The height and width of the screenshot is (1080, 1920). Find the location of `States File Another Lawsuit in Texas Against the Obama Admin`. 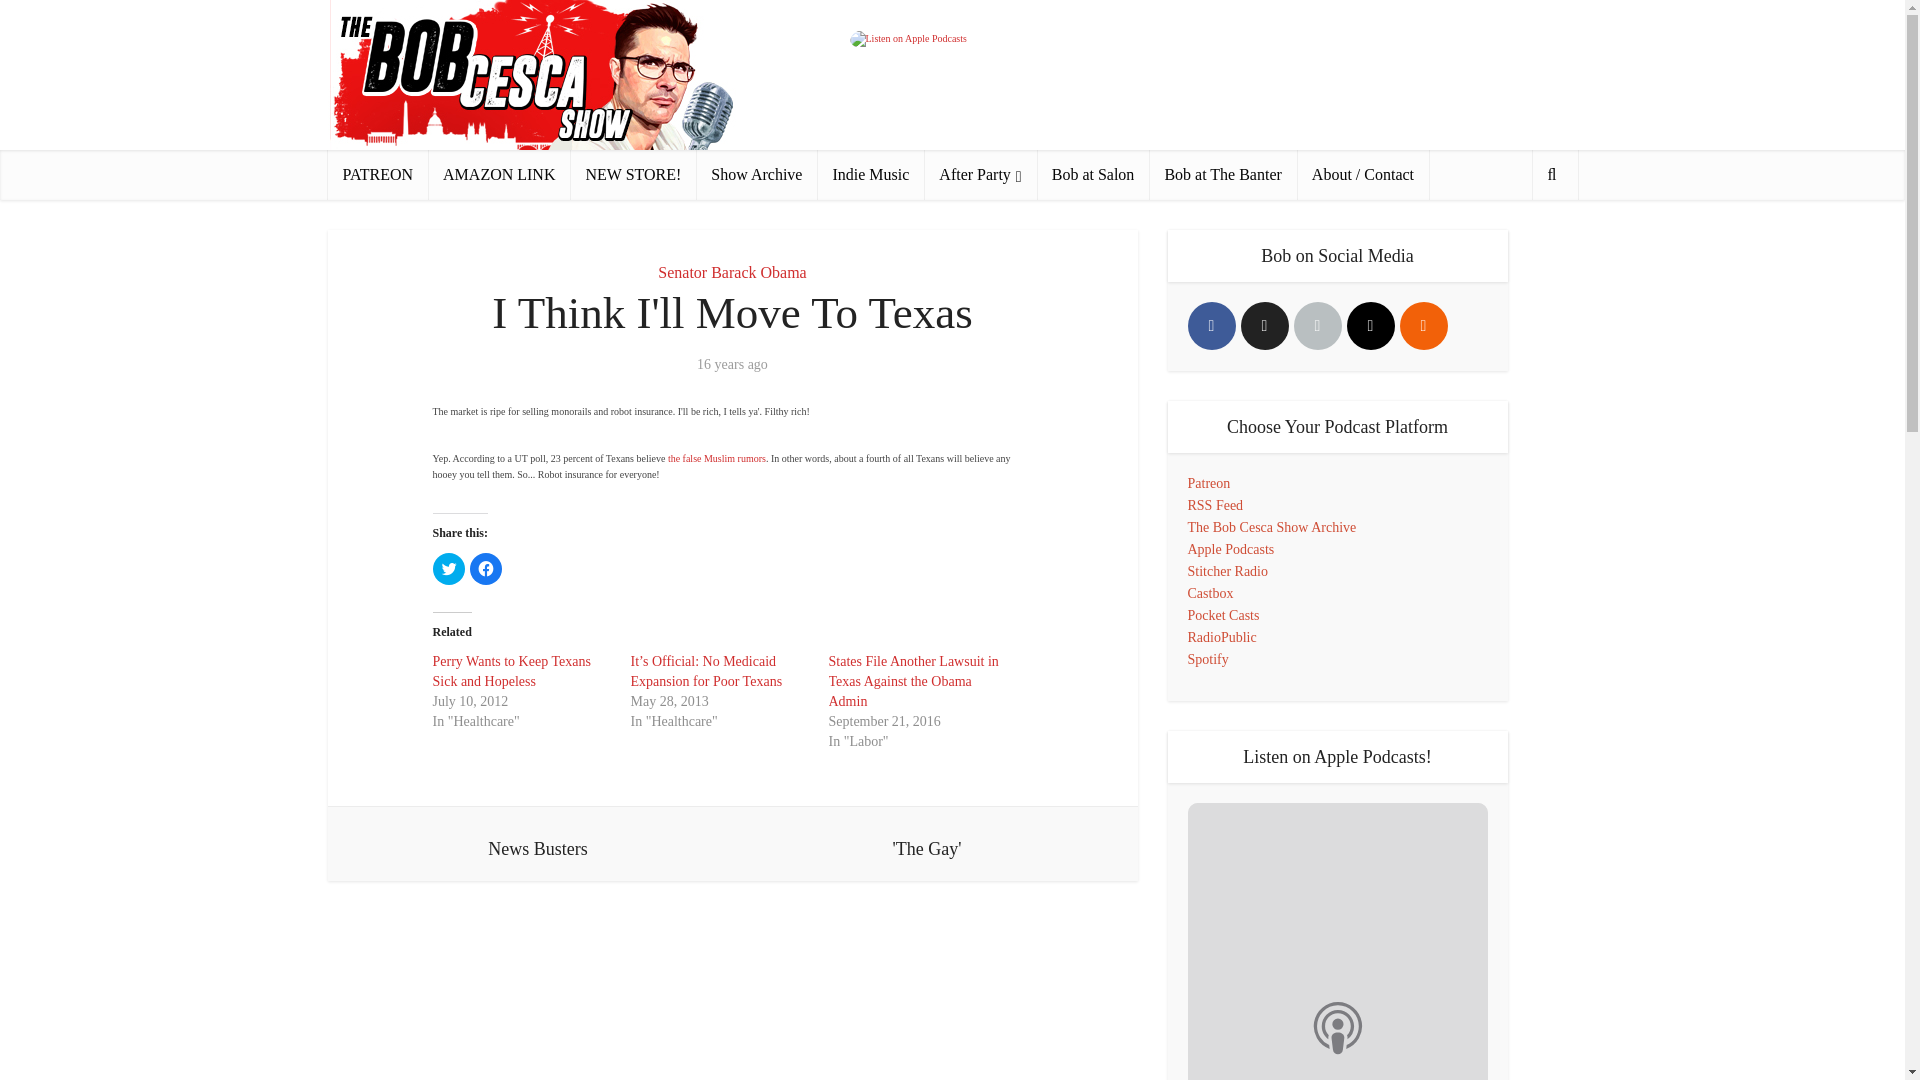

States File Another Lawsuit in Texas Against the Obama Admin is located at coordinates (912, 681).